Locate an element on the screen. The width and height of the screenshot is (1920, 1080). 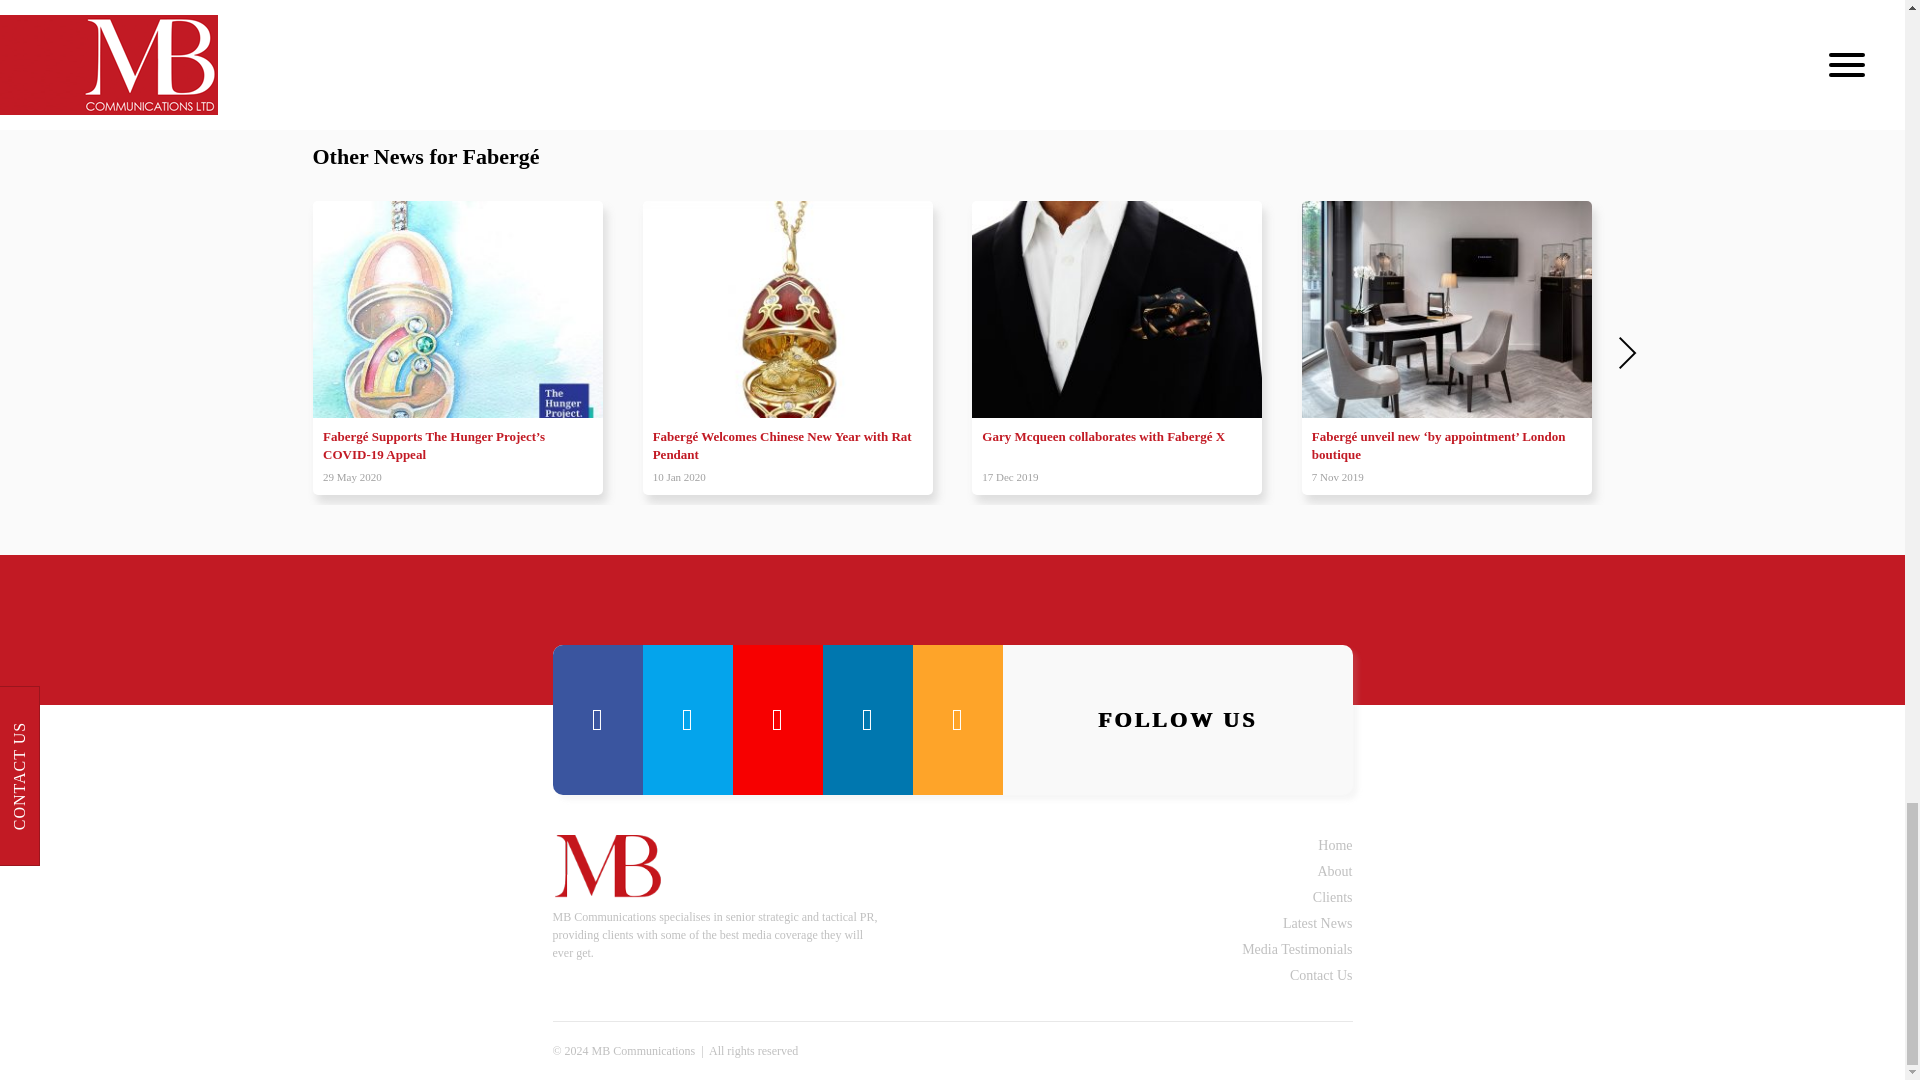
timepiece is located at coordinates (644, 30).